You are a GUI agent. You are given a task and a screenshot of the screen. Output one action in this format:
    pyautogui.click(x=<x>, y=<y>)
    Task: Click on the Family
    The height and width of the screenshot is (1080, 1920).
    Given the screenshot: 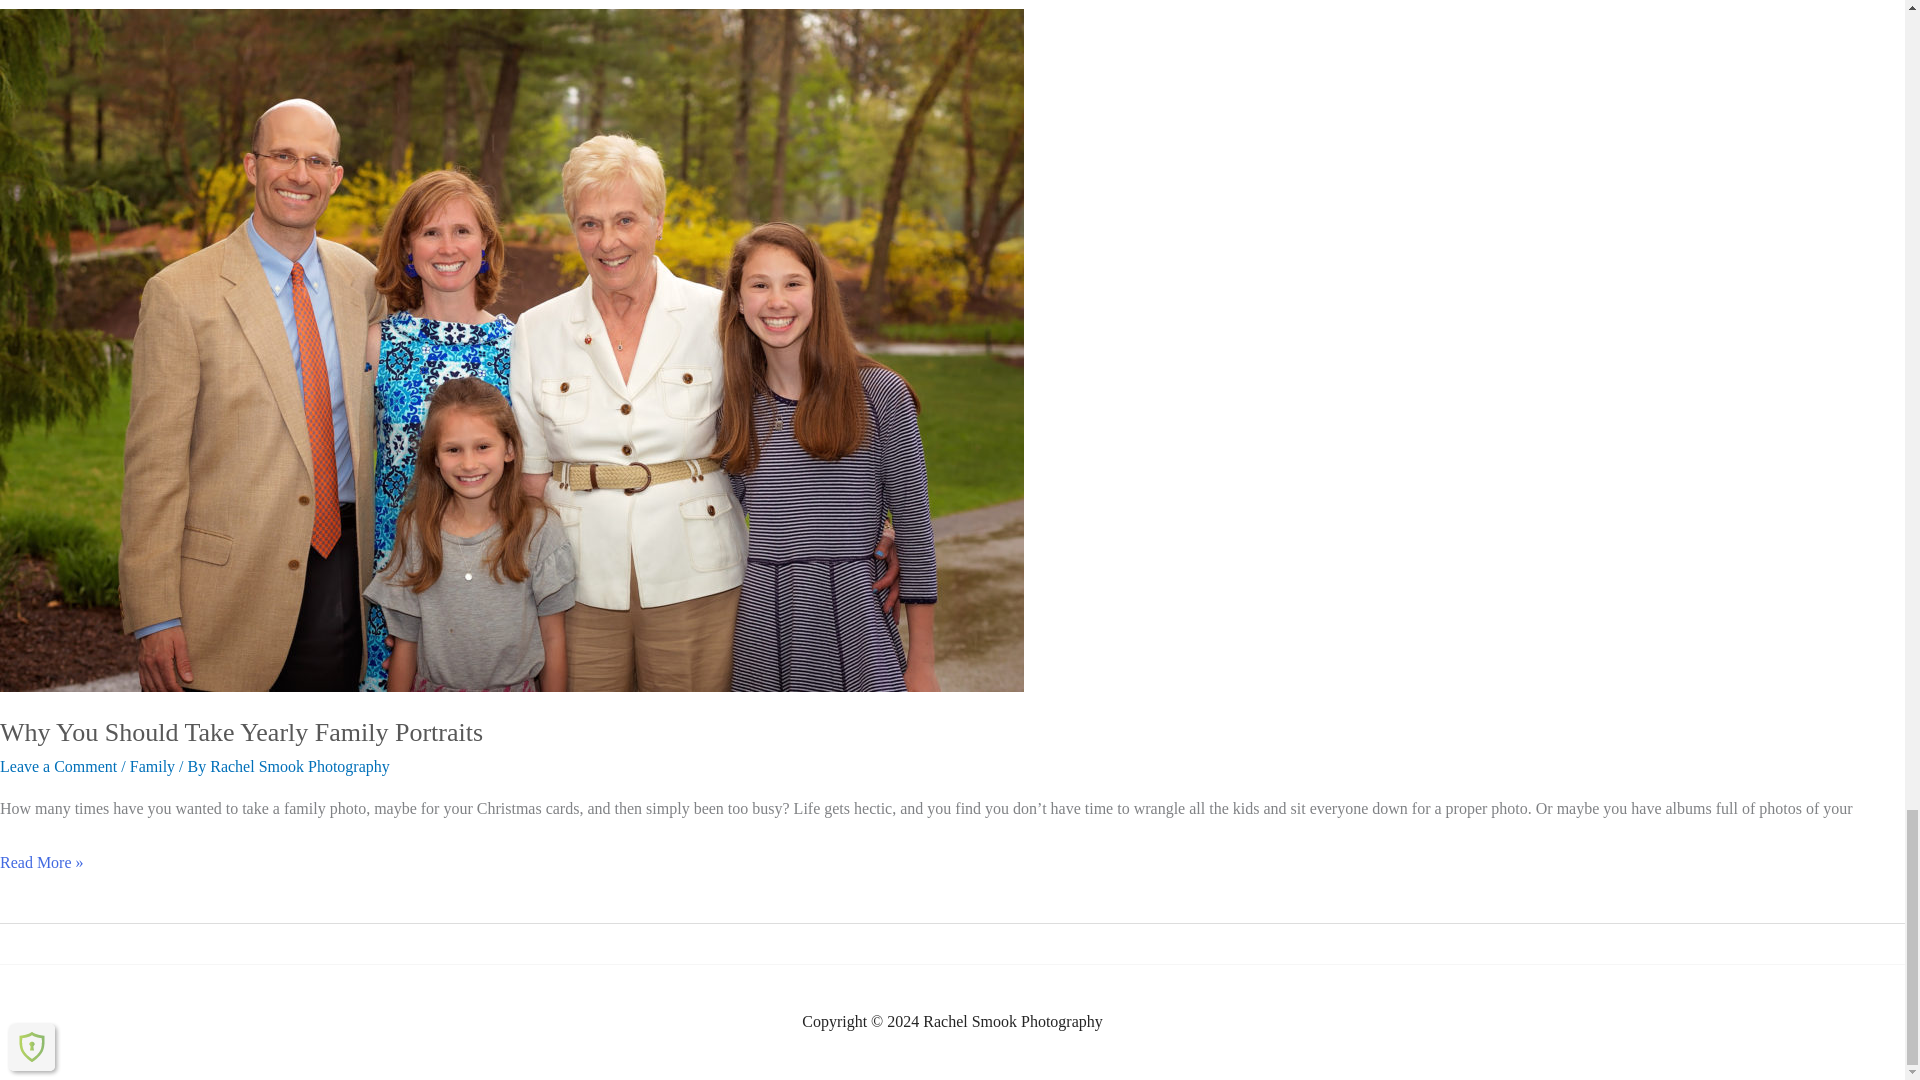 What is the action you would take?
    pyautogui.click(x=152, y=766)
    